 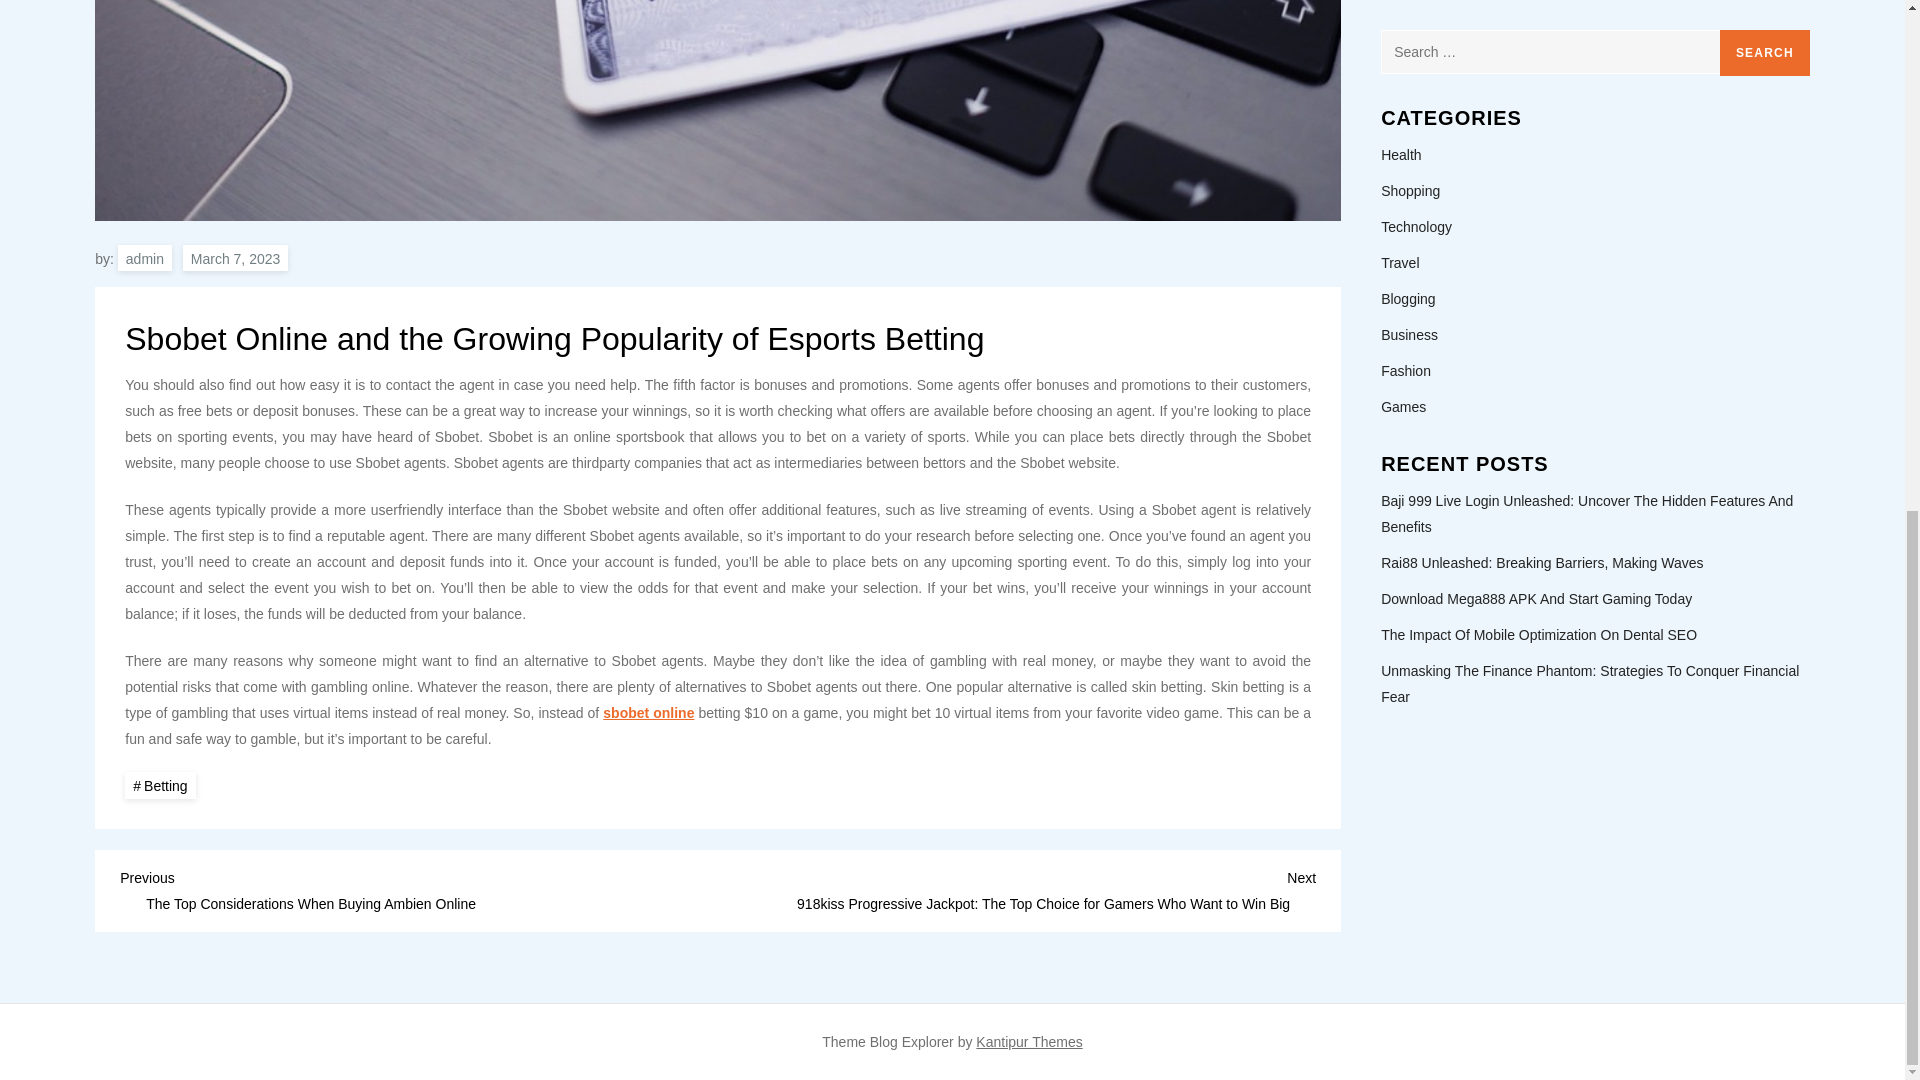 I want to click on sbobet online, so click(x=648, y=713).